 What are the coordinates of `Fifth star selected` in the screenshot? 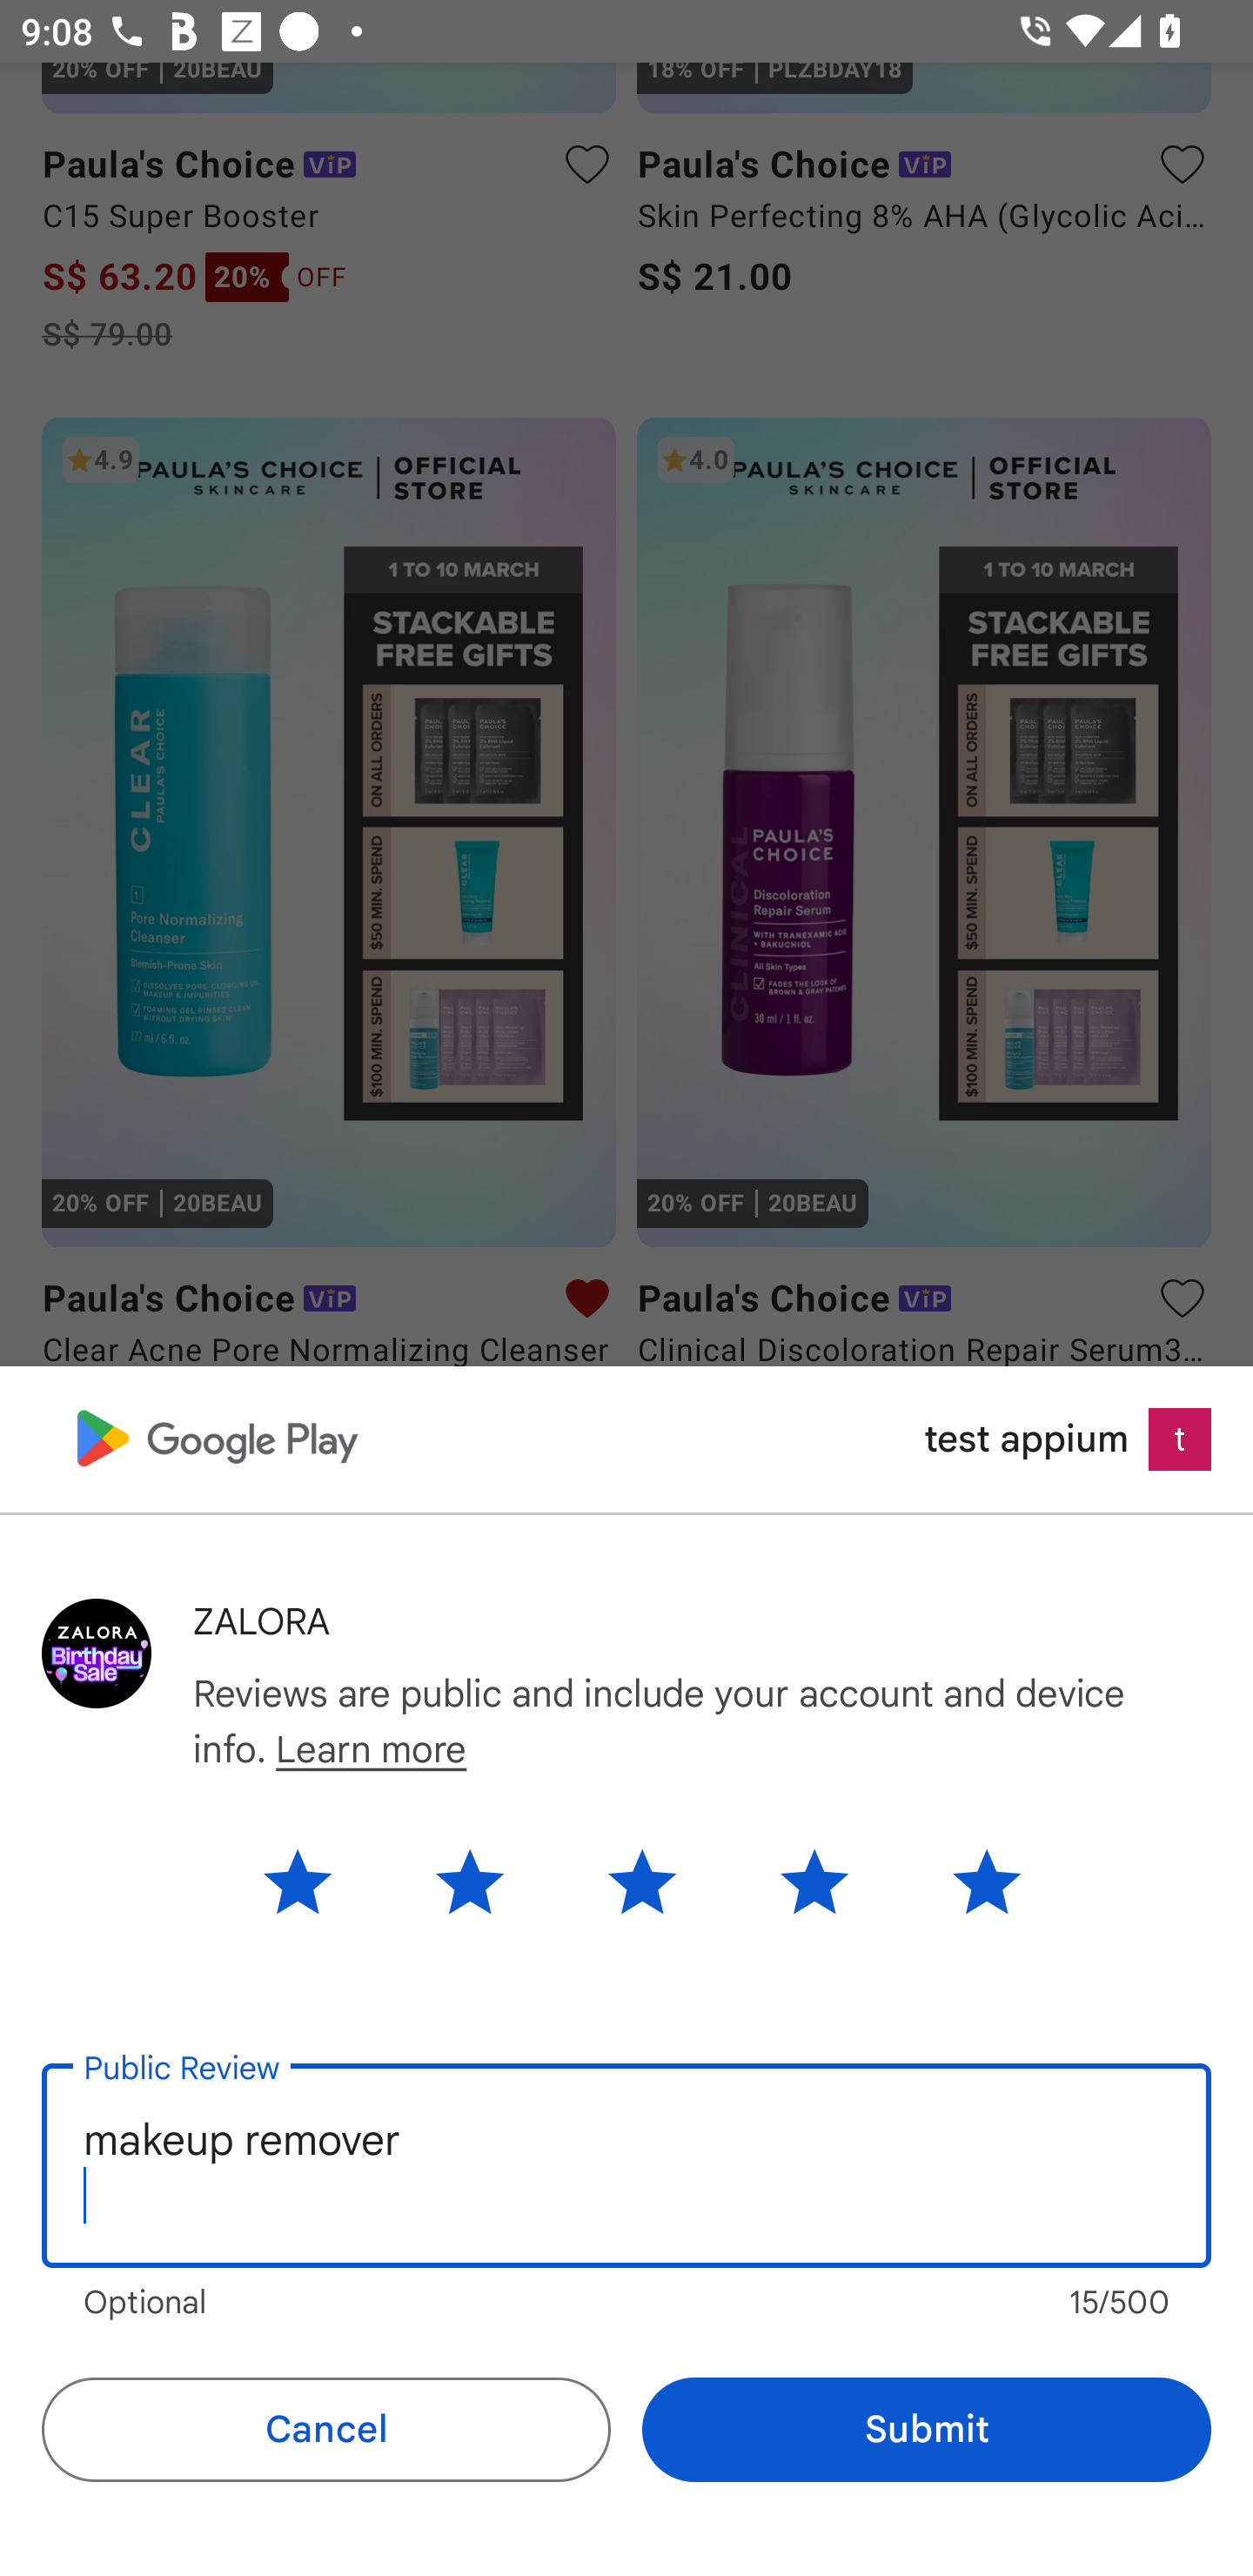 It's located at (964, 1882).